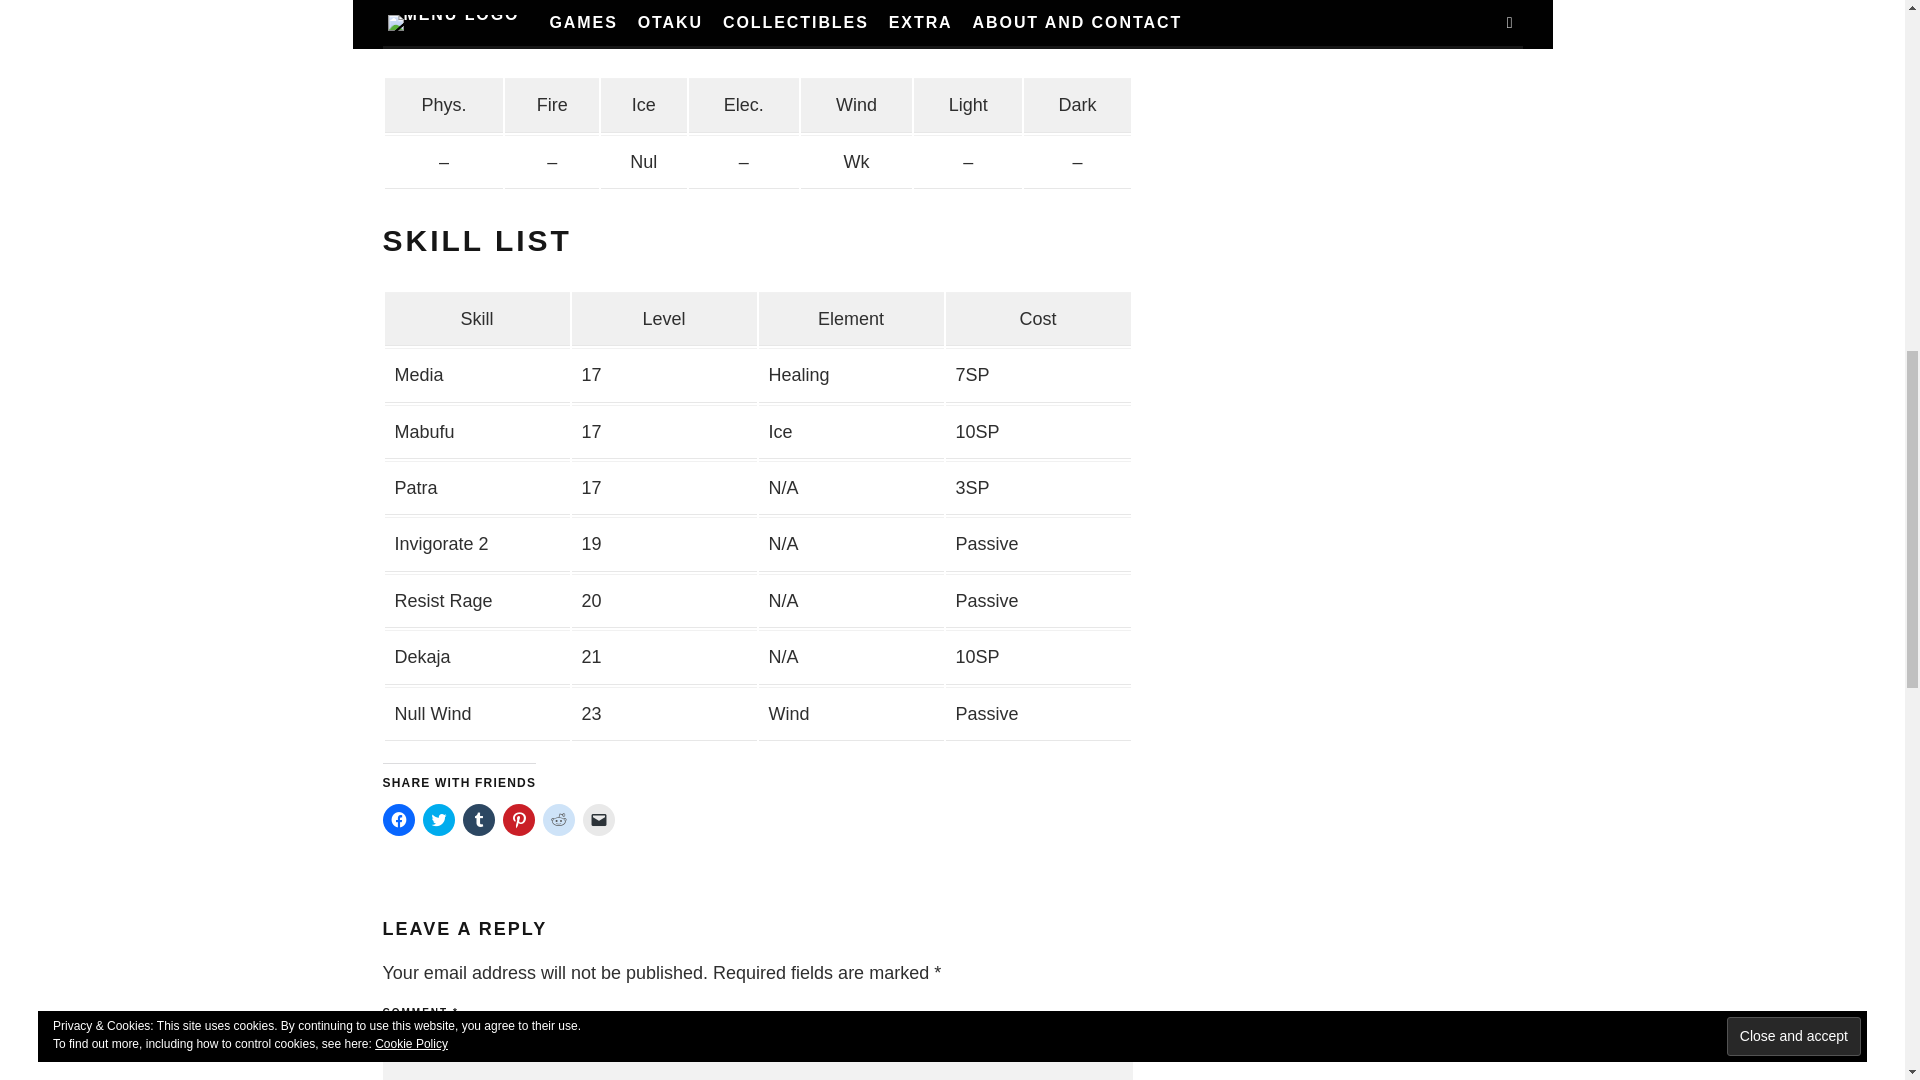  I want to click on Click to share on Facebook, so click(398, 819).